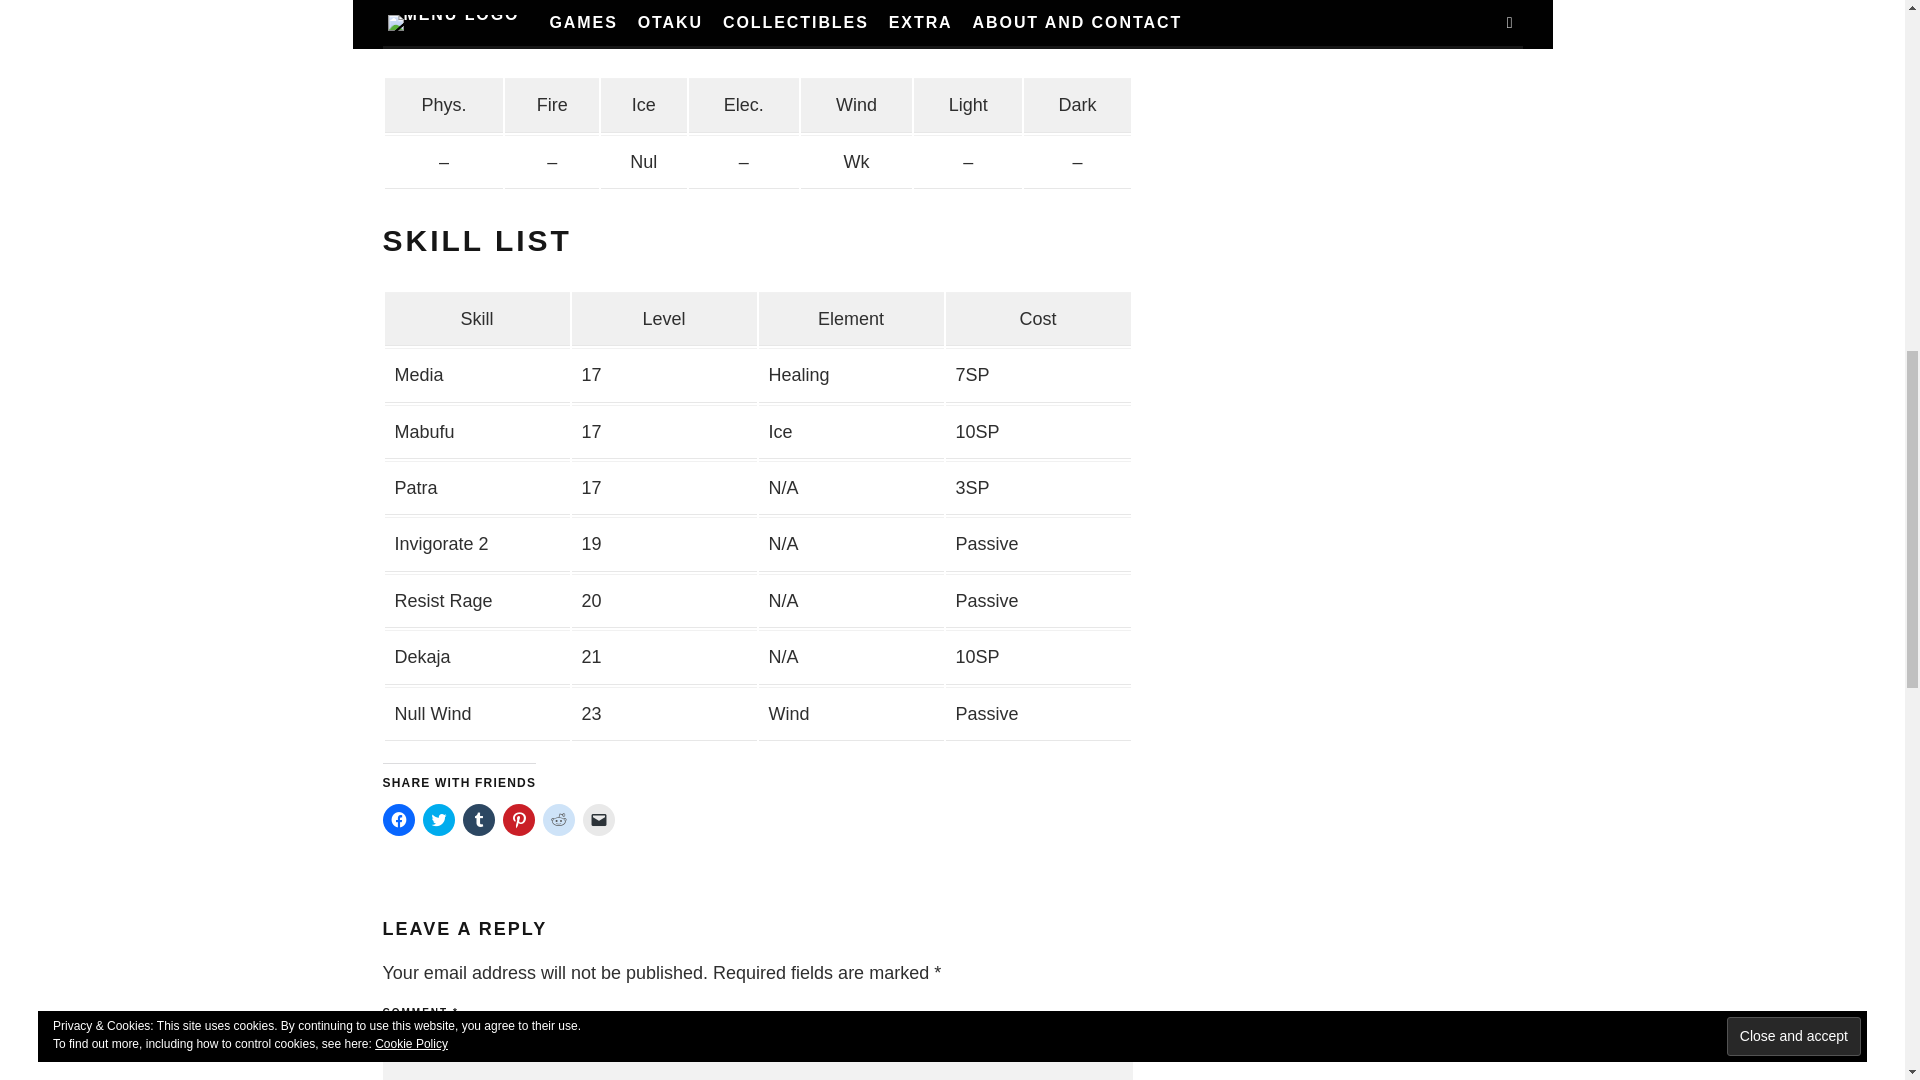  I want to click on Click to share on Facebook, so click(398, 819).